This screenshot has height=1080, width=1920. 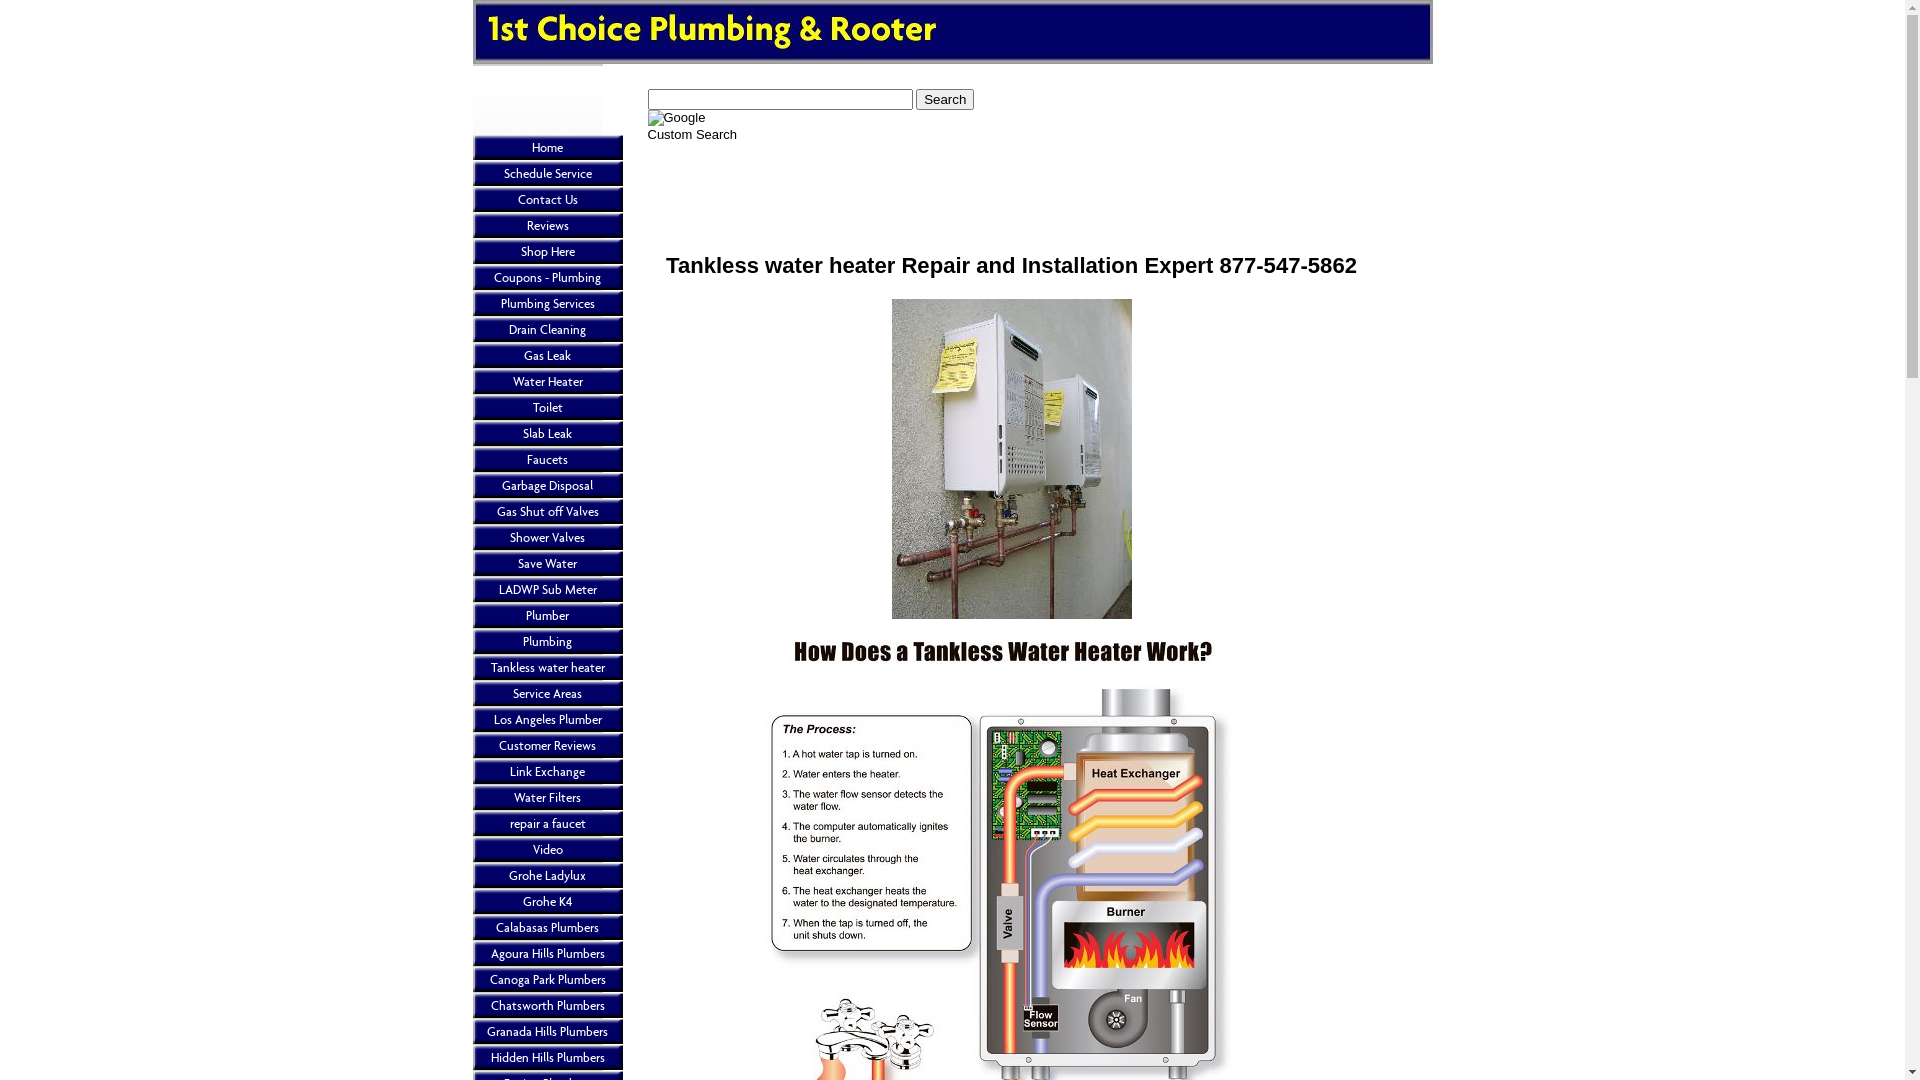 What do you see at coordinates (547, 798) in the screenshot?
I see `Water Filters` at bounding box center [547, 798].